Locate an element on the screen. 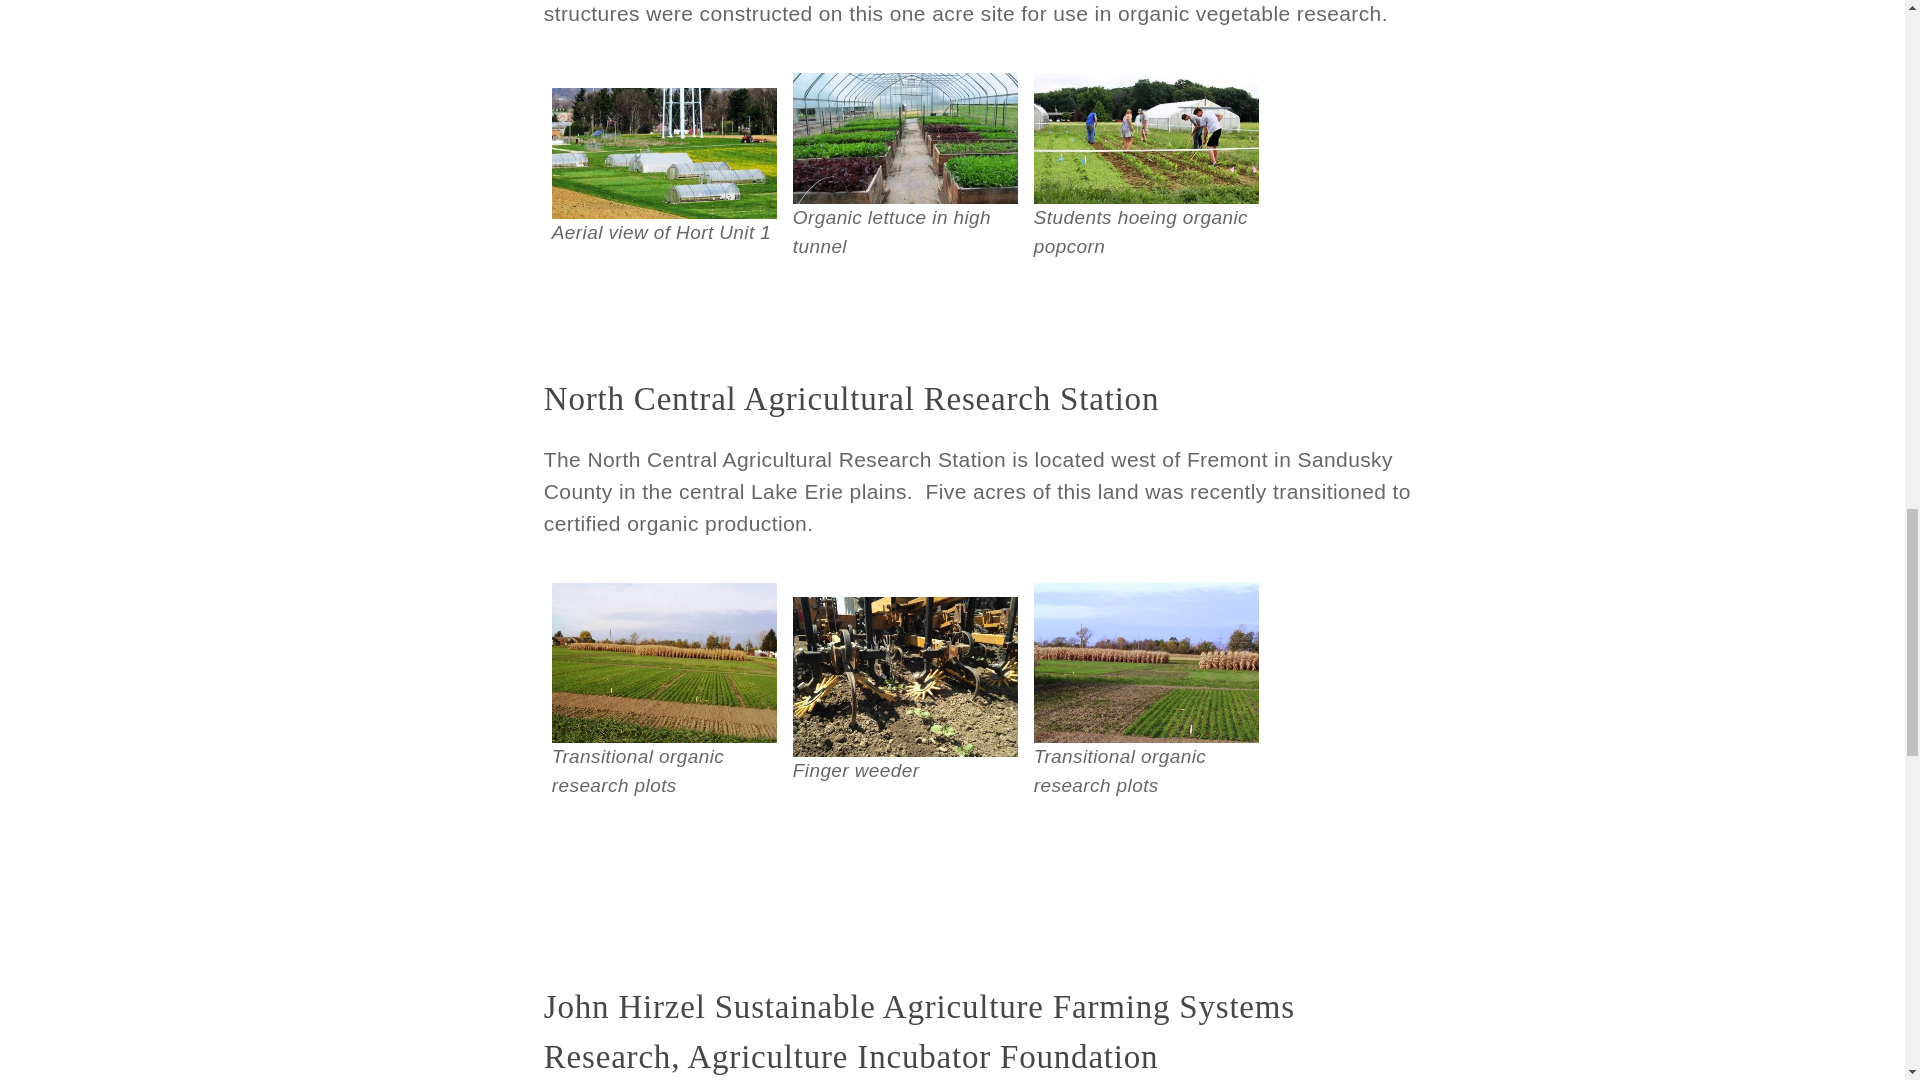 The image size is (1920, 1080). Finger weeder is located at coordinates (904, 677).